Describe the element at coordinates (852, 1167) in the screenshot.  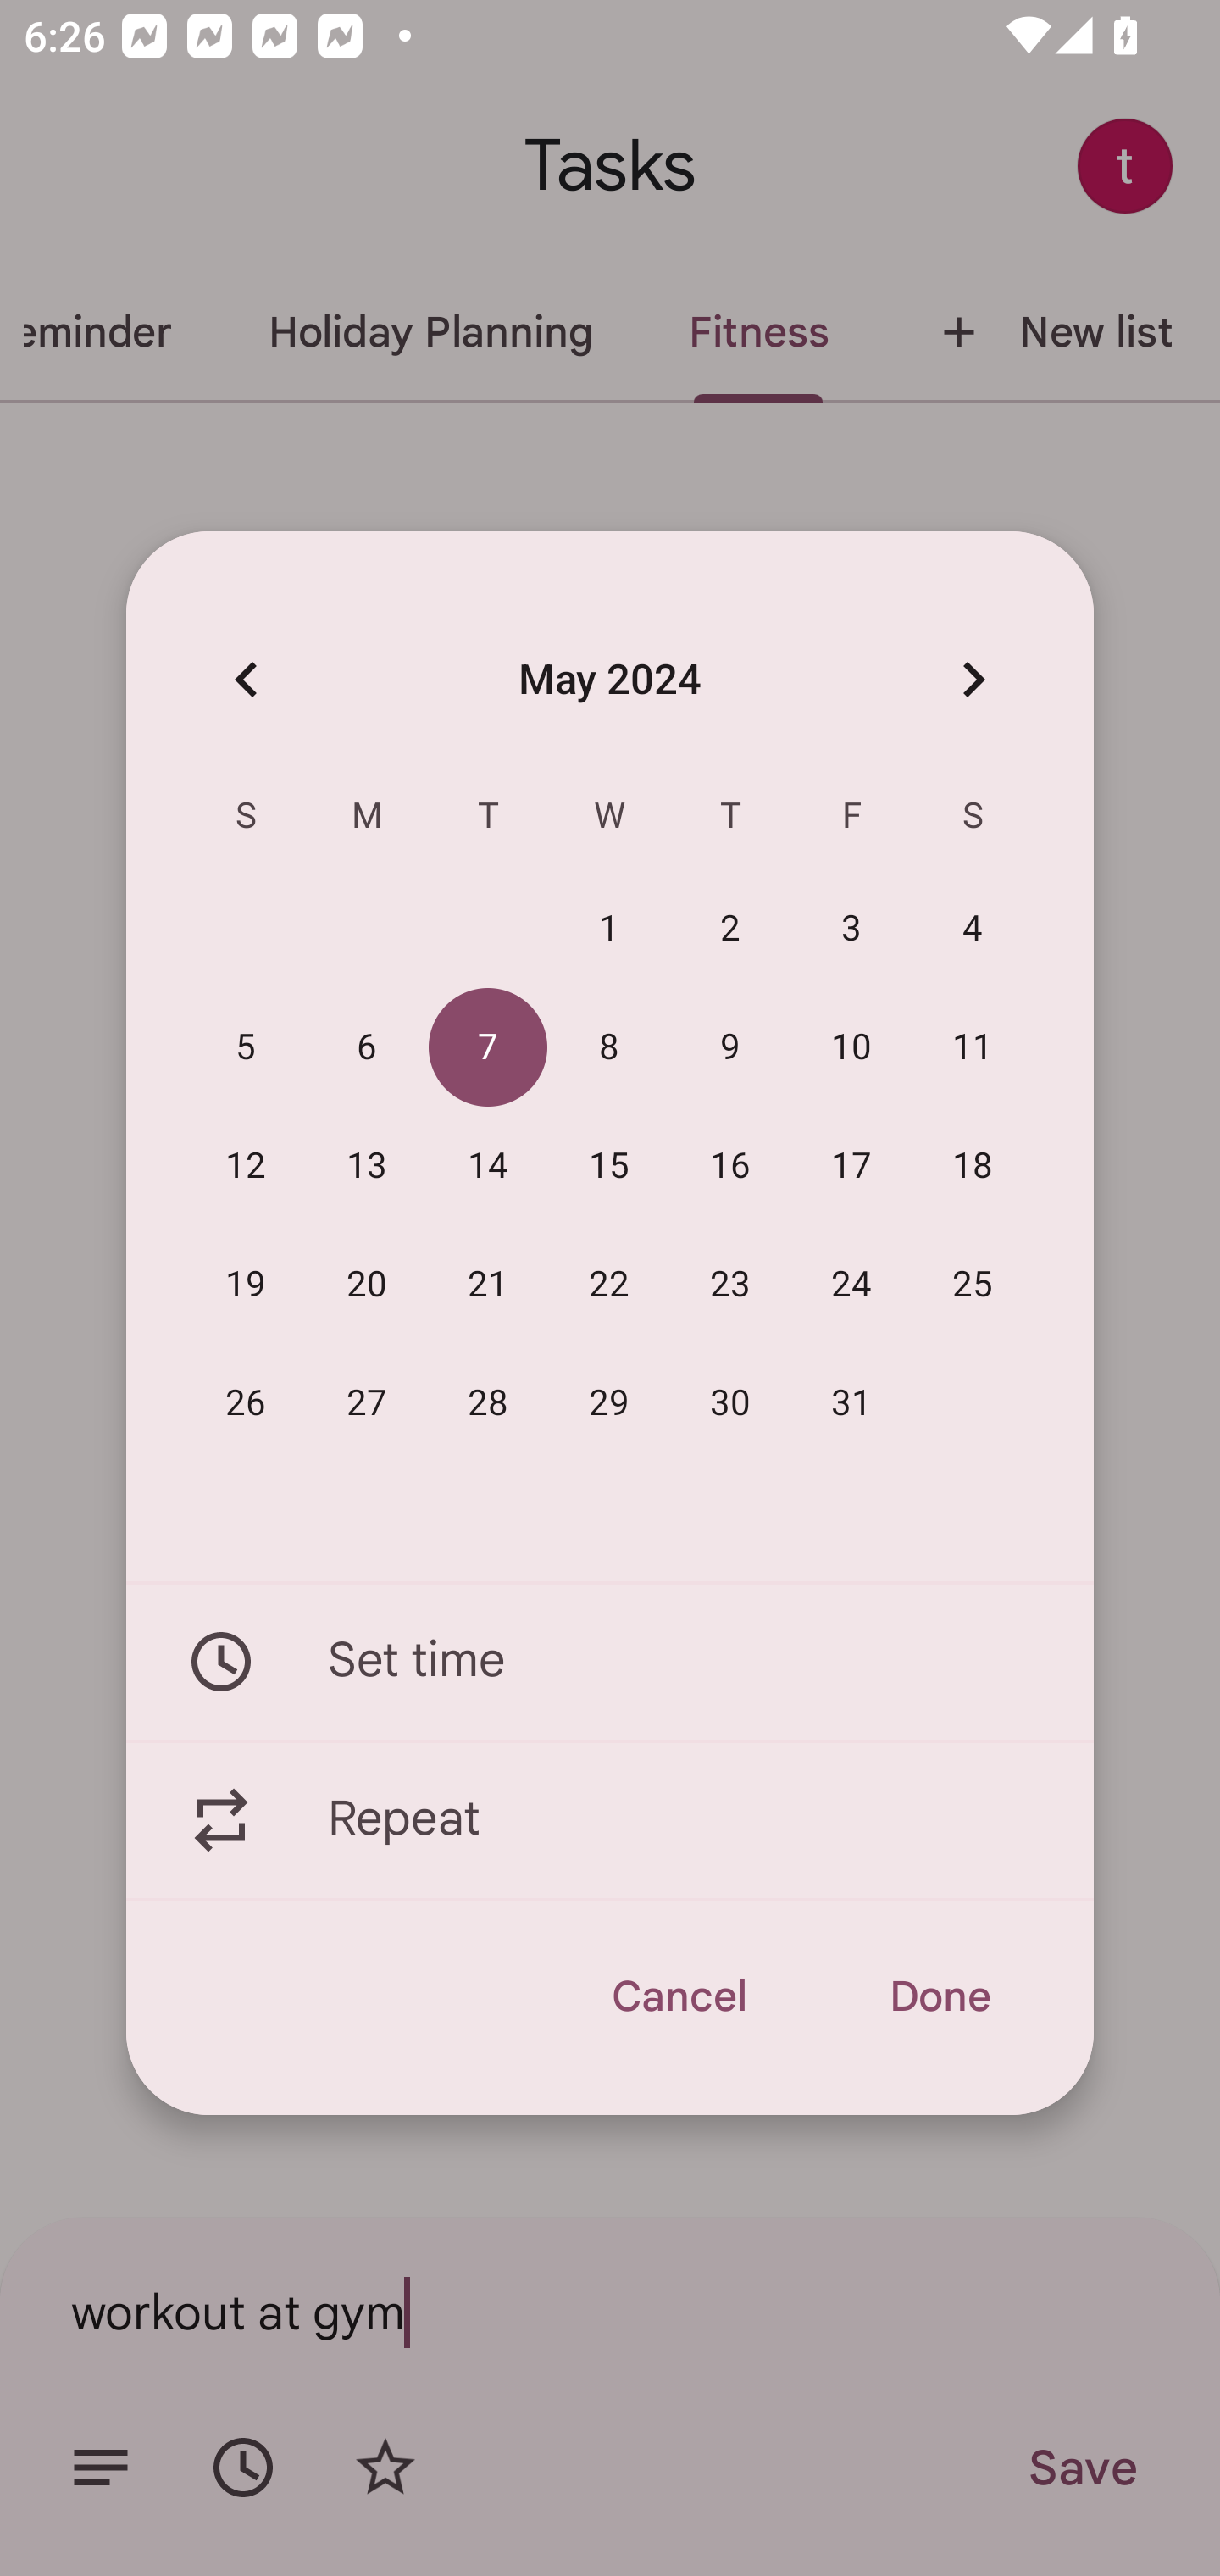
I see `17 17 May 2024` at that location.